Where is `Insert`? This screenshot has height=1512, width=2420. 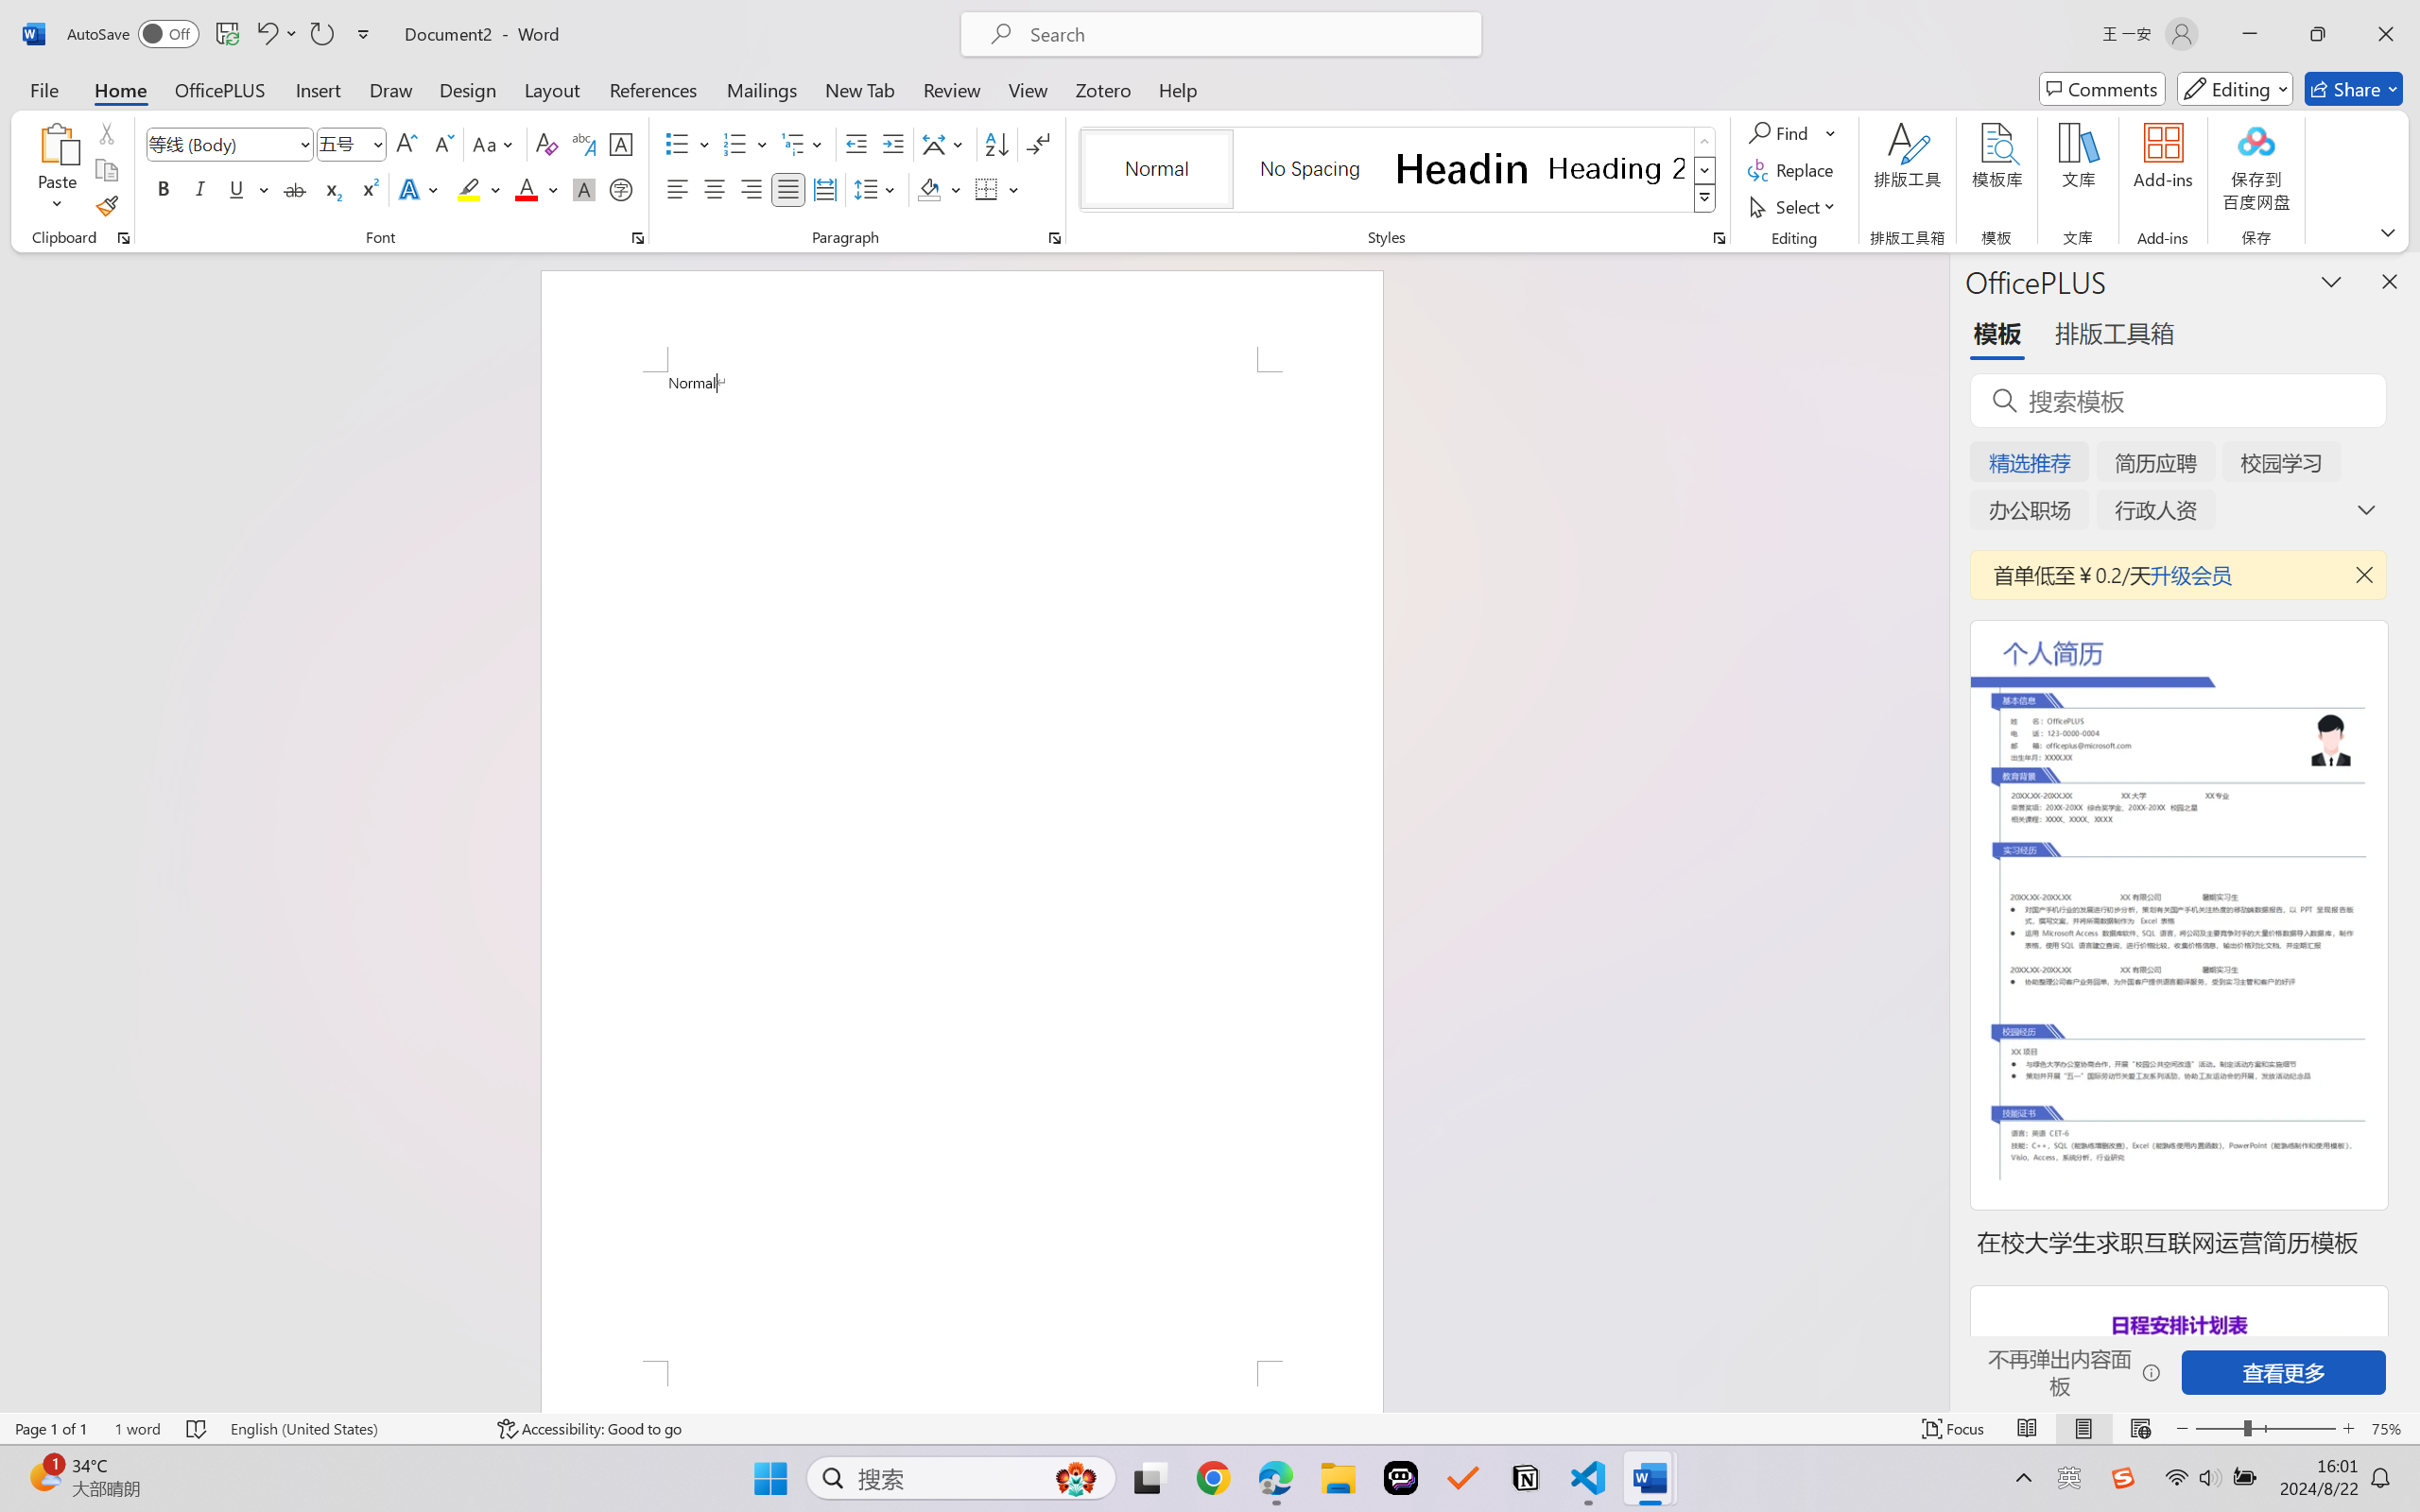 Insert is located at coordinates (318, 89).